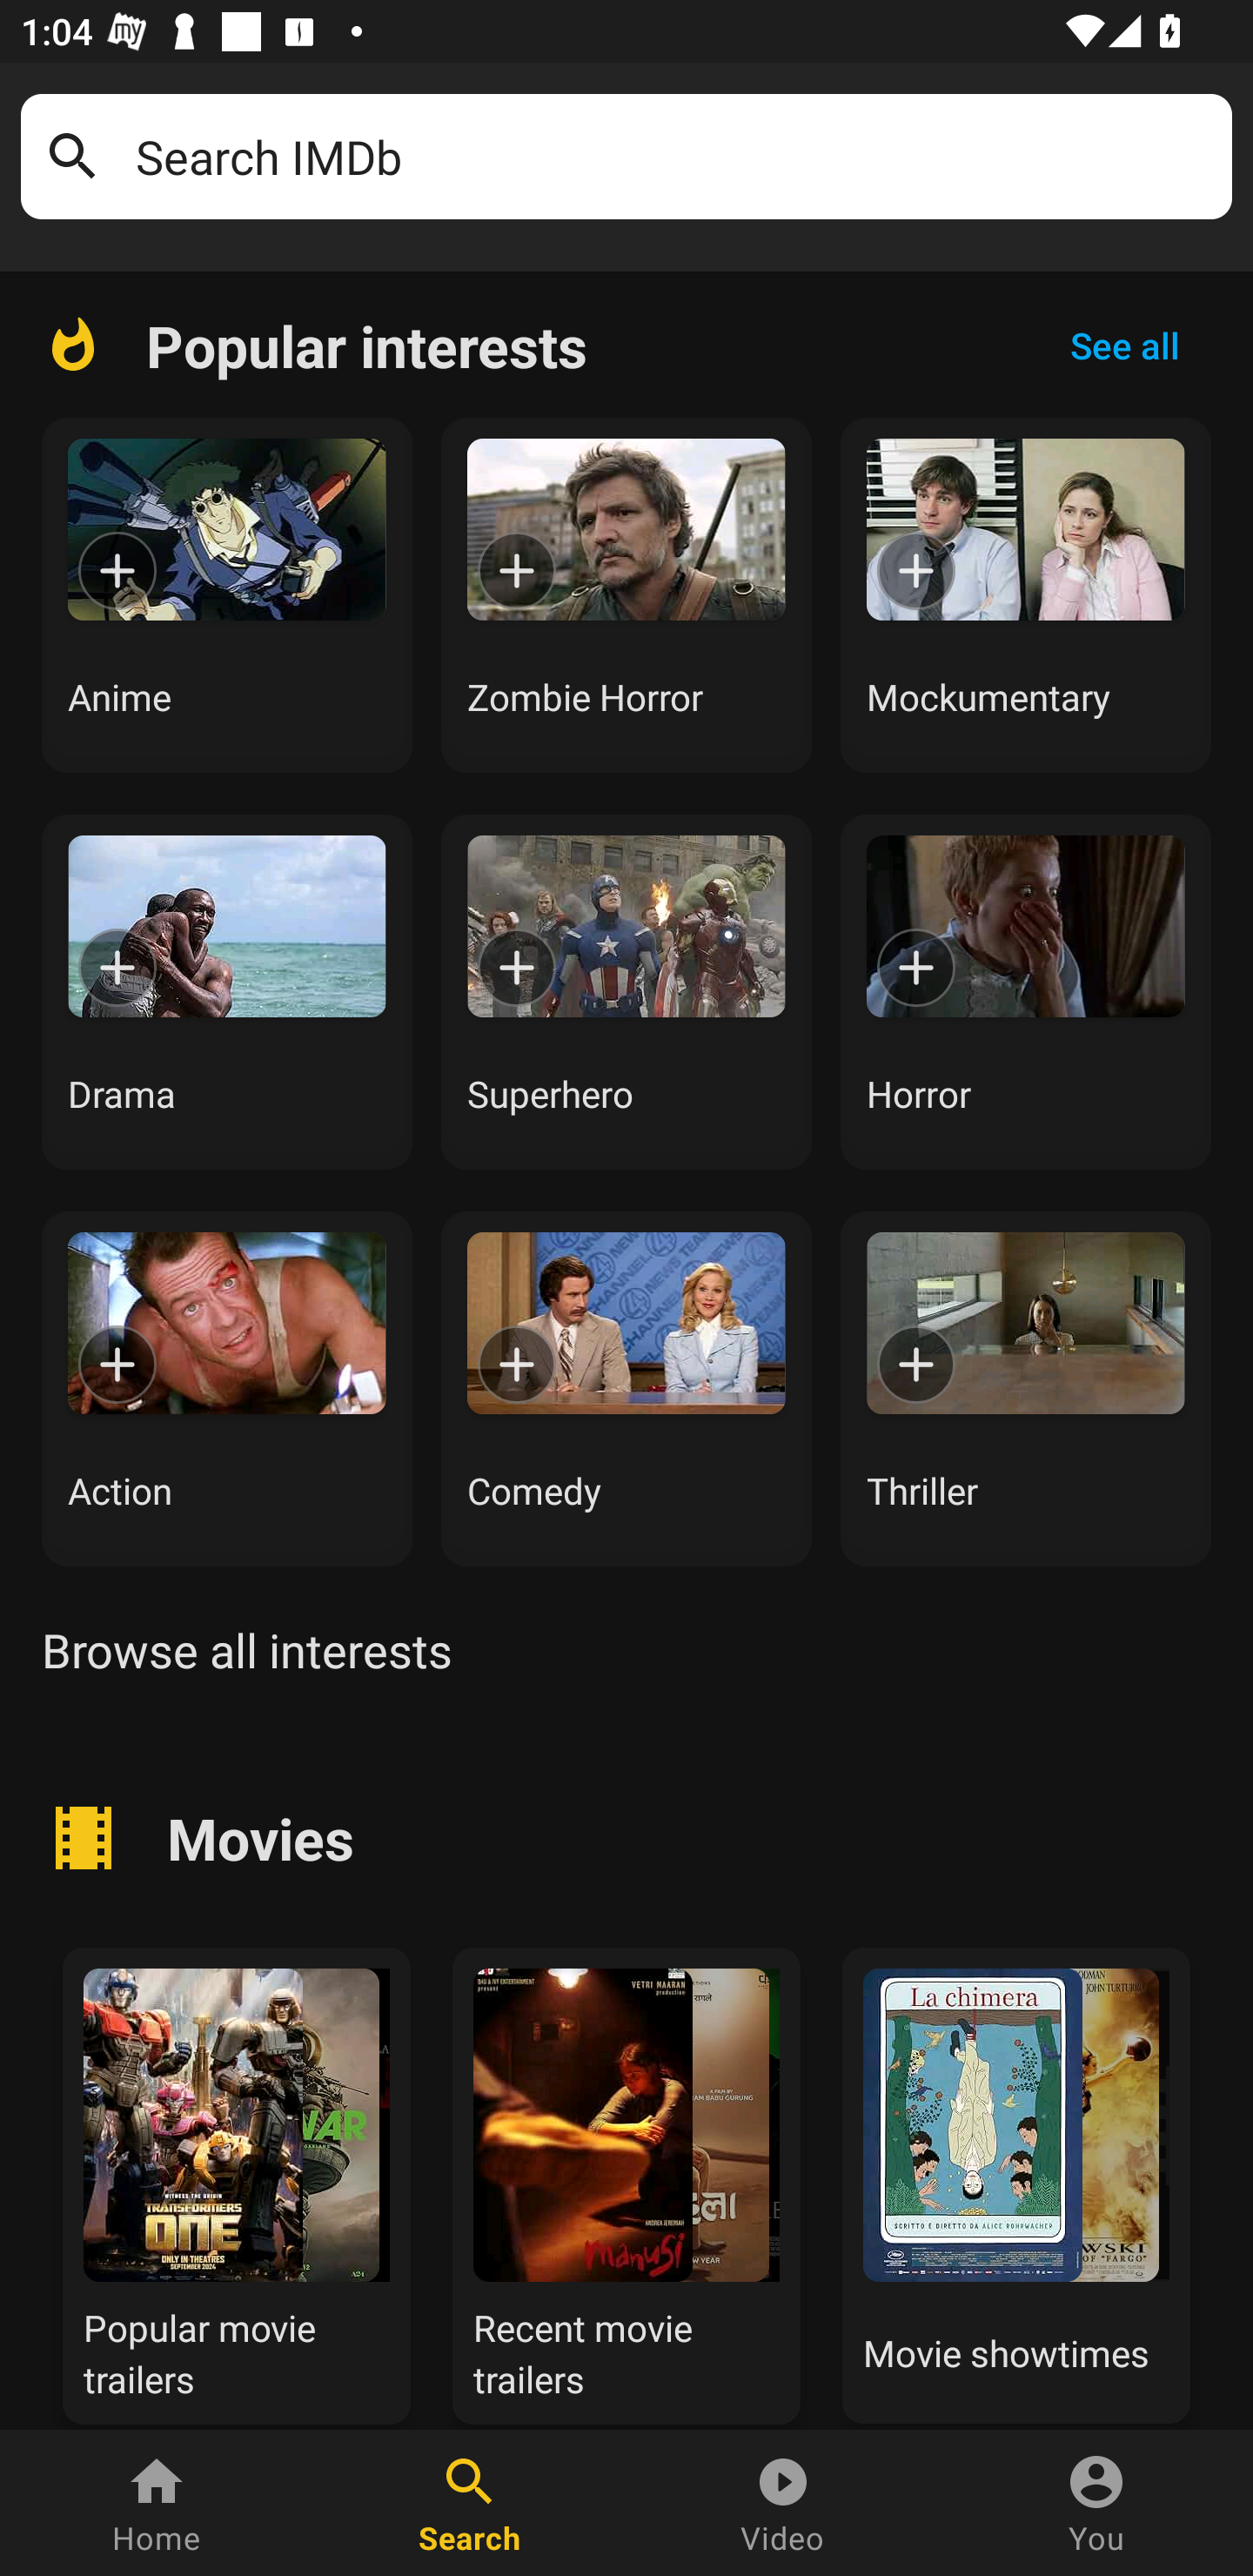  What do you see at coordinates (673, 157) in the screenshot?
I see `Search IMDb` at bounding box center [673, 157].